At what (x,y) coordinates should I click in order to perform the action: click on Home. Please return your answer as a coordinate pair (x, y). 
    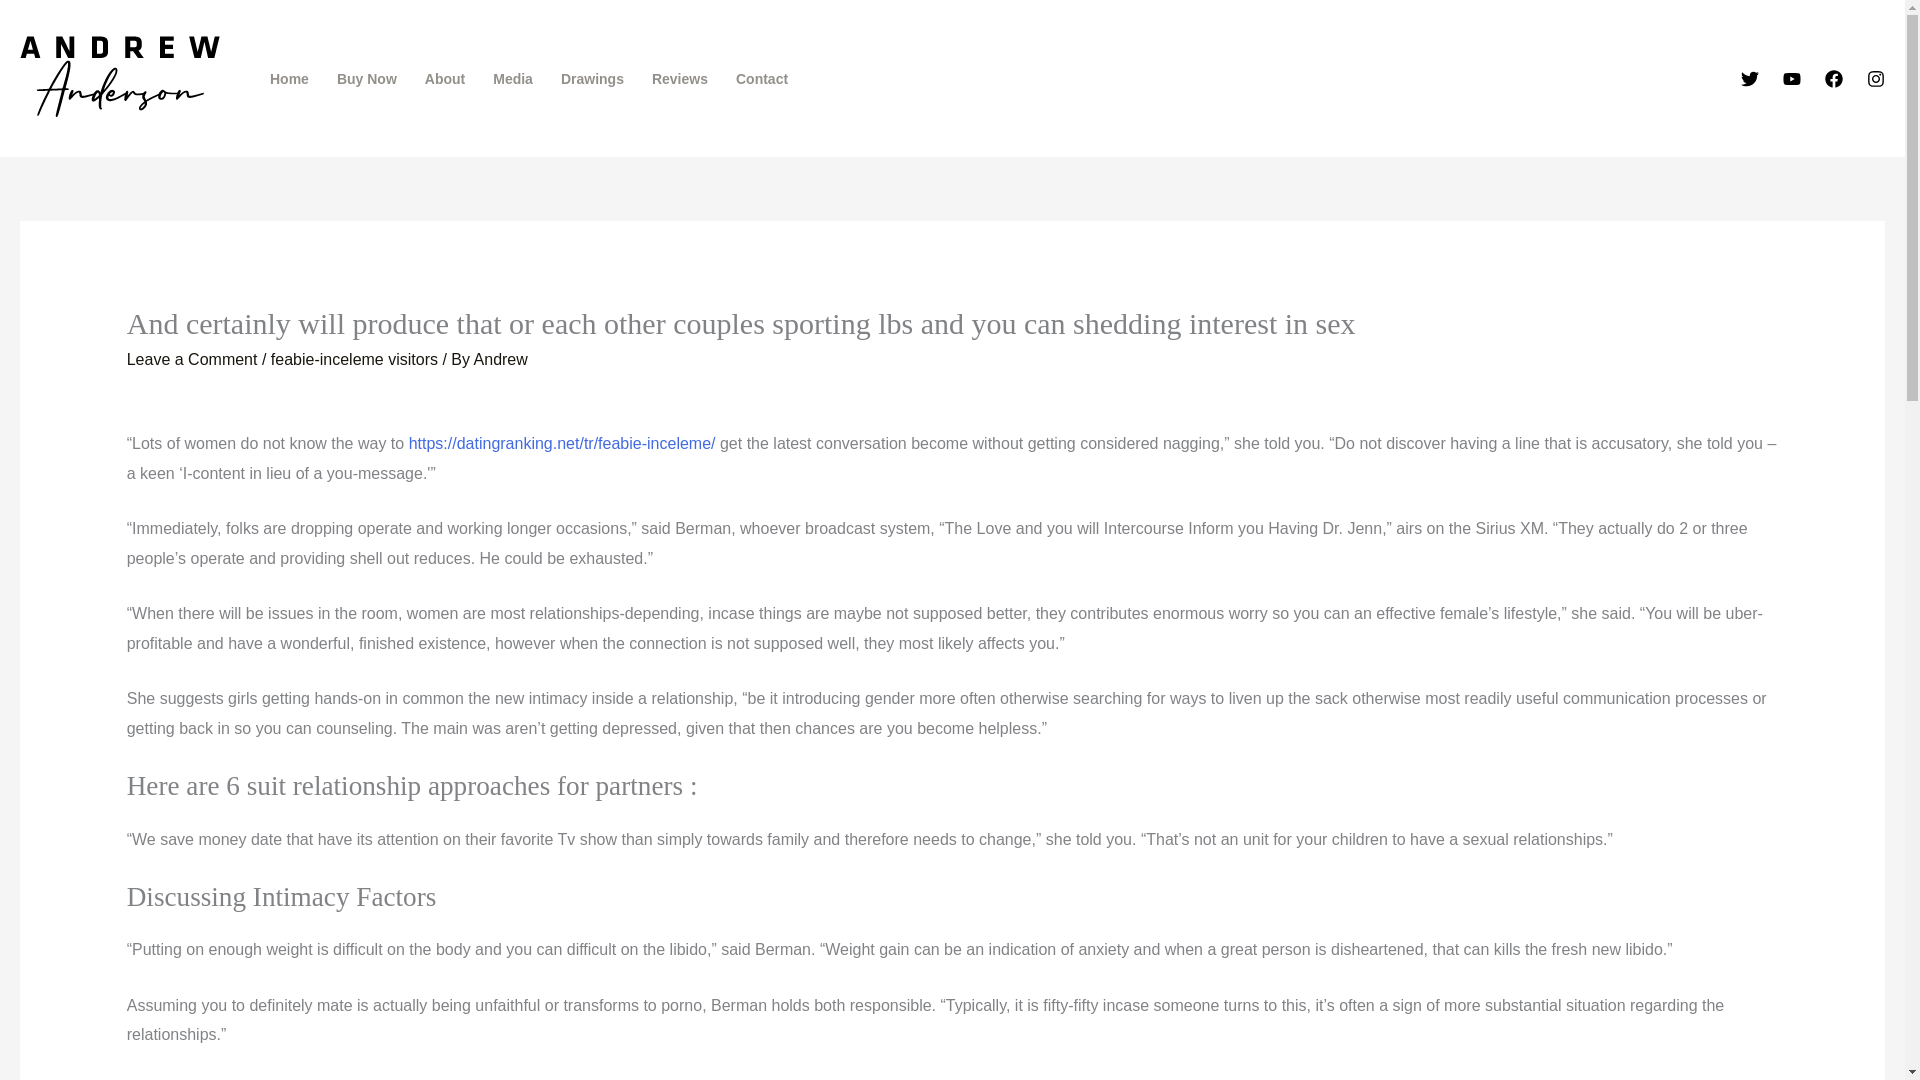
    Looking at the image, I should click on (288, 79).